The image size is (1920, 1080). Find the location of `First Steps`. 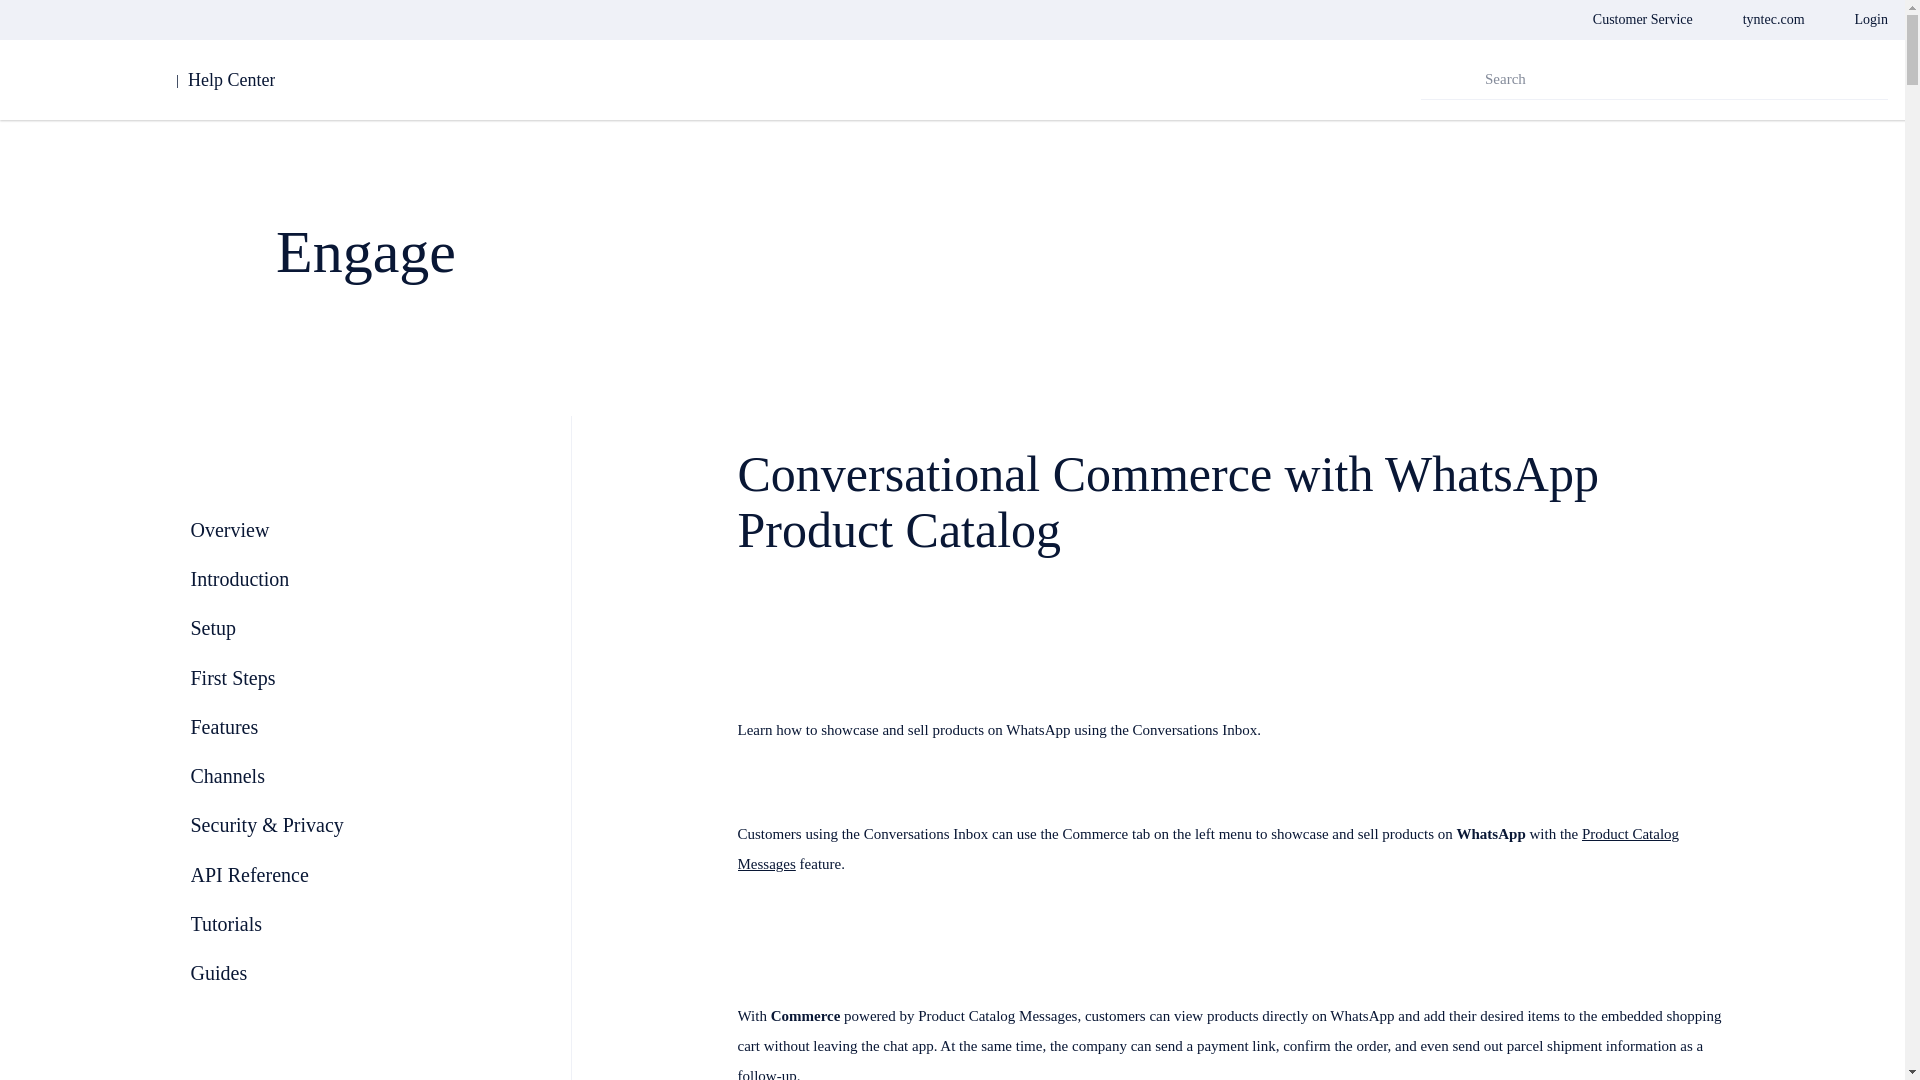

First Steps is located at coordinates (232, 678).